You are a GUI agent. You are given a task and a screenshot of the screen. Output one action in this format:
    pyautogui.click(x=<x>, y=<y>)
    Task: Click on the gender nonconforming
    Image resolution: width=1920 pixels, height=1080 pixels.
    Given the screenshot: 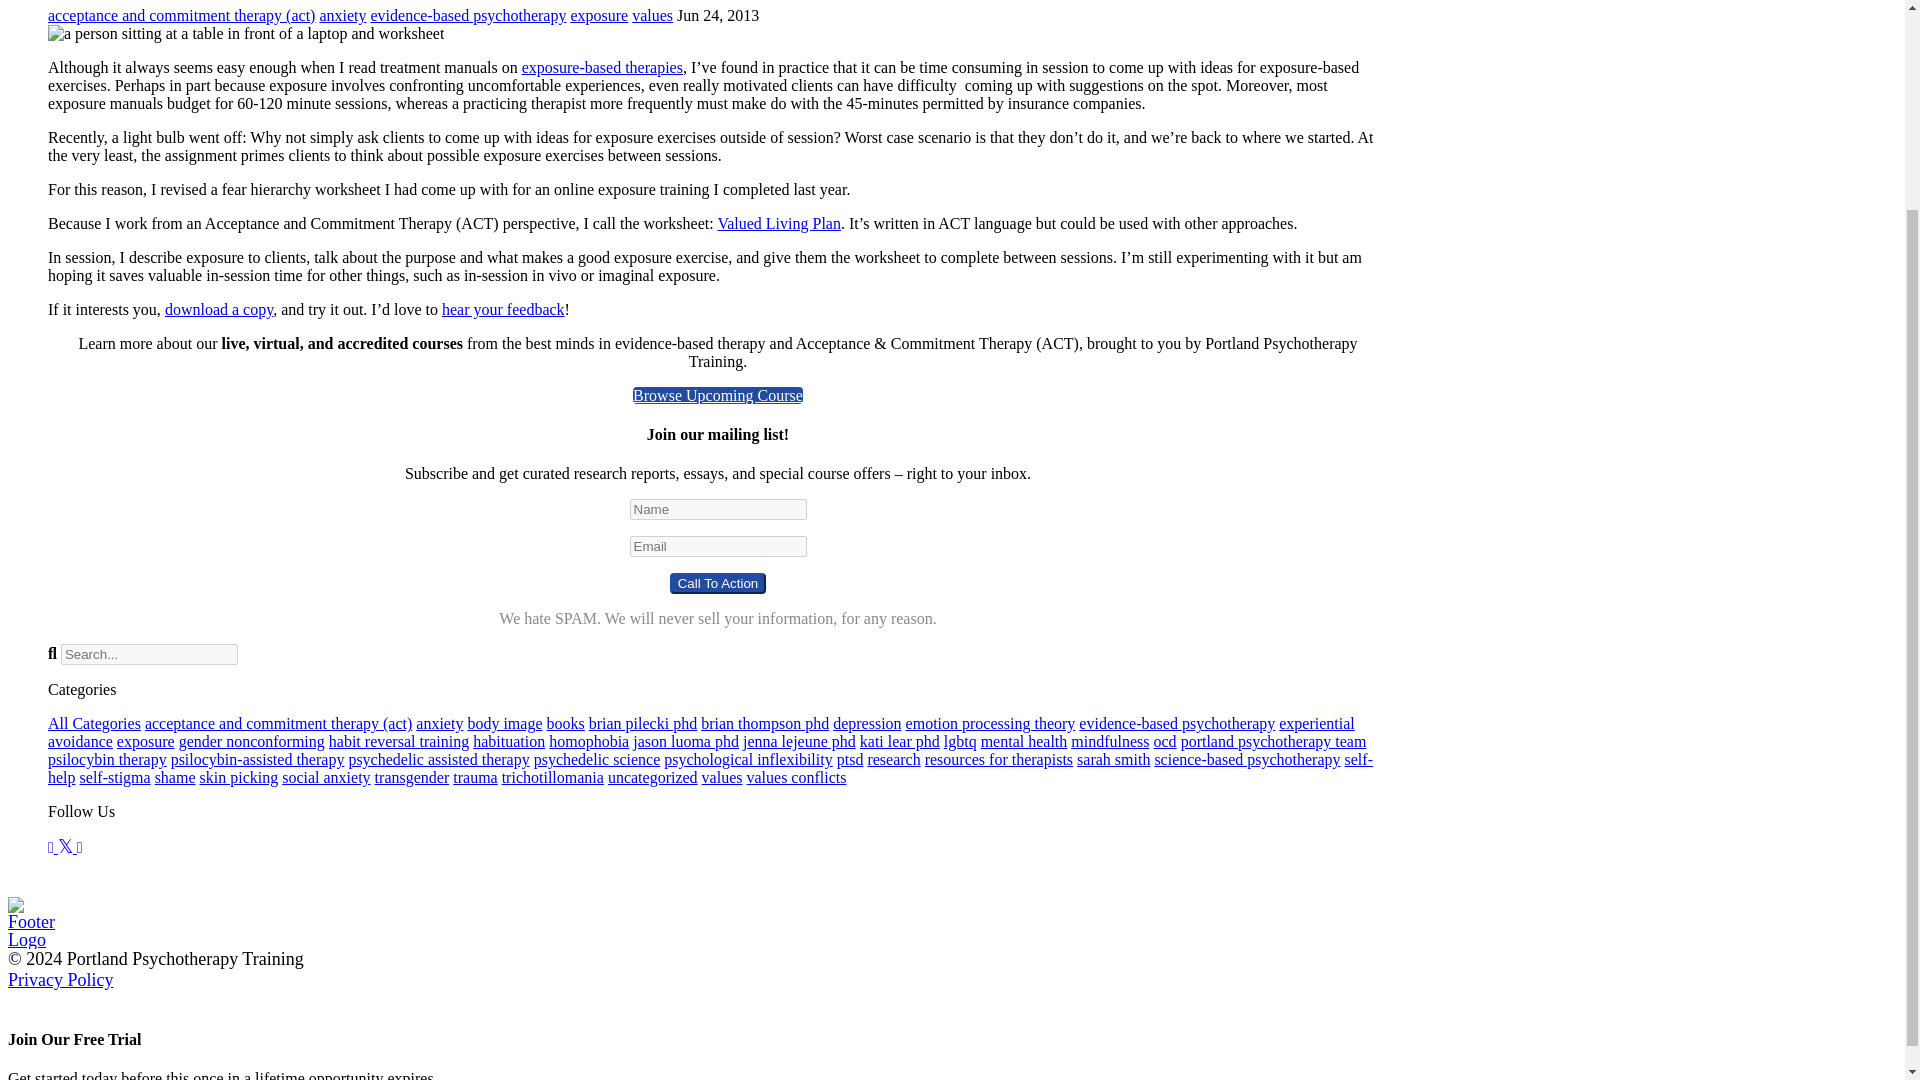 What is the action you would take?
    pyautogui.click(x=251, y=741)
    